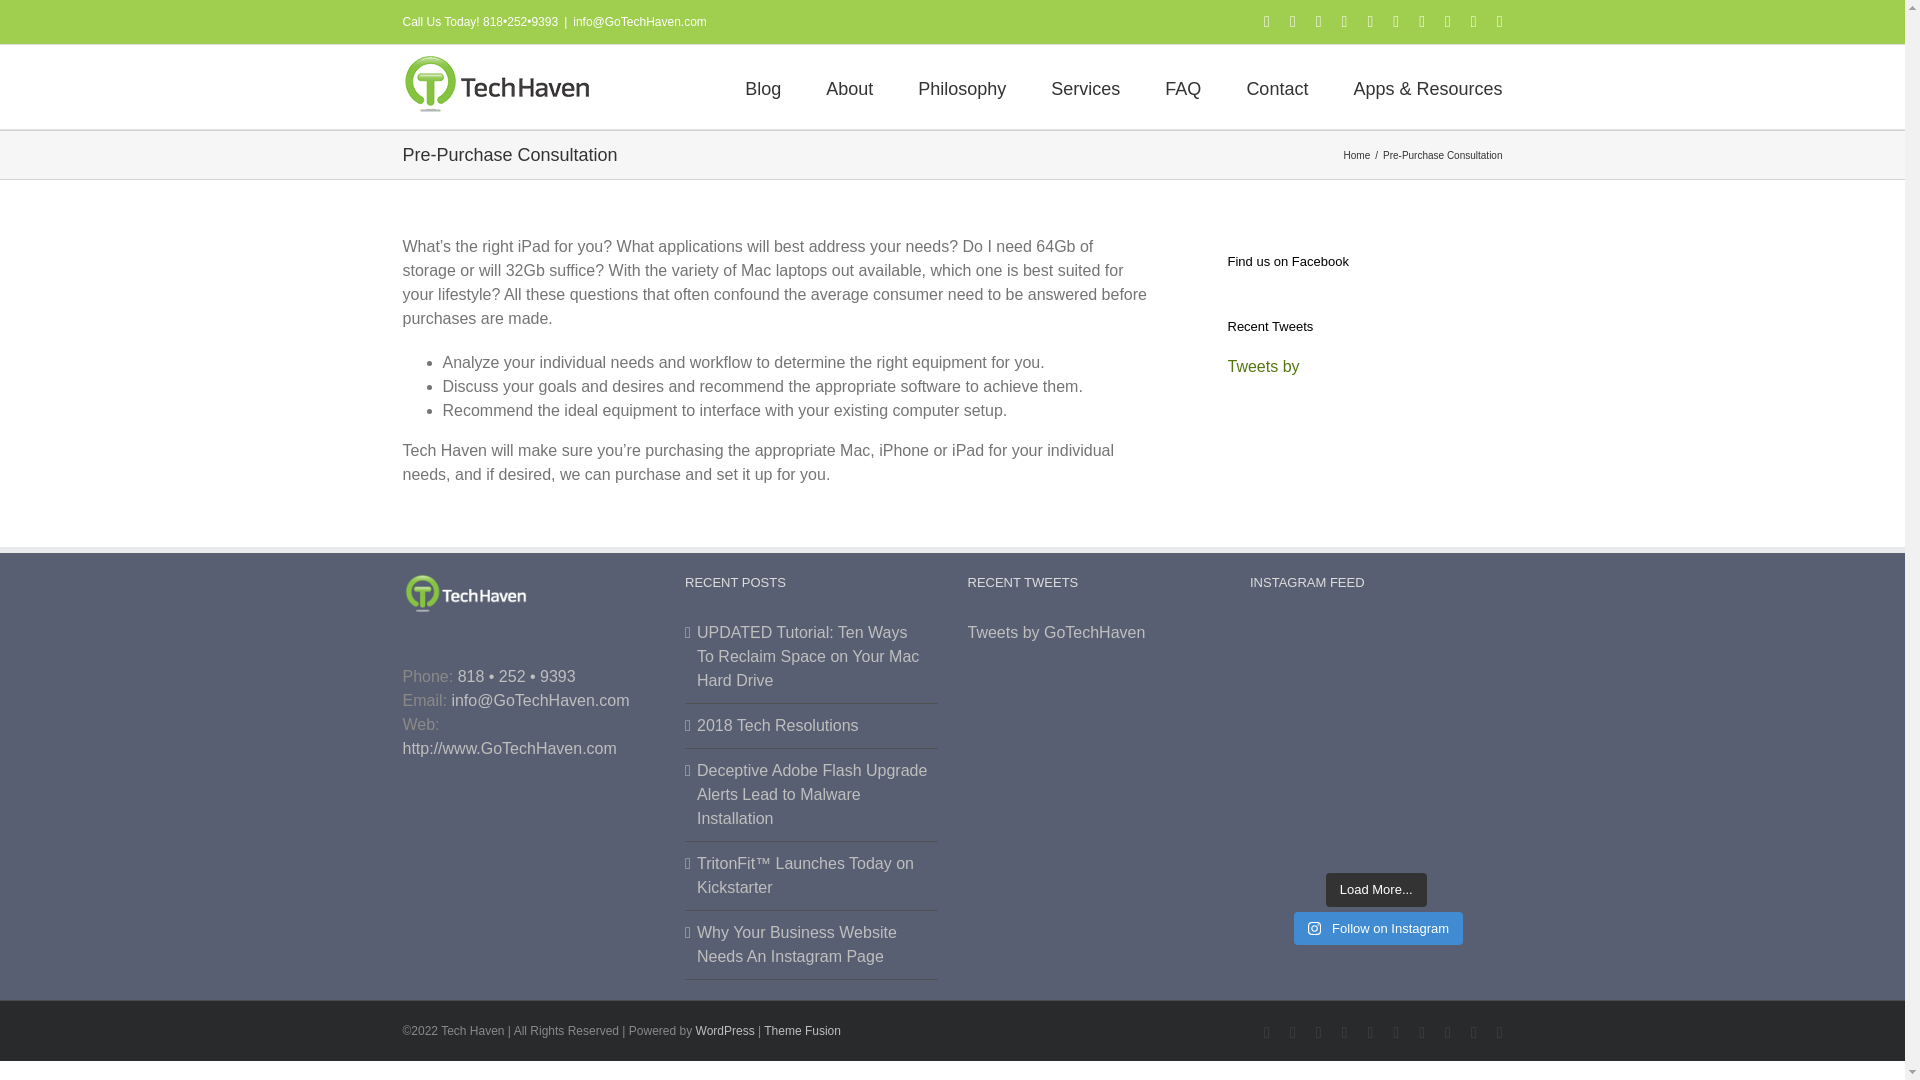 The height and width of the screenshot is (1080, 1920). What do you see at coordinates (1264, 366) in the screenshot?
I see `Tweets by` at bounding box center [1264, 366].